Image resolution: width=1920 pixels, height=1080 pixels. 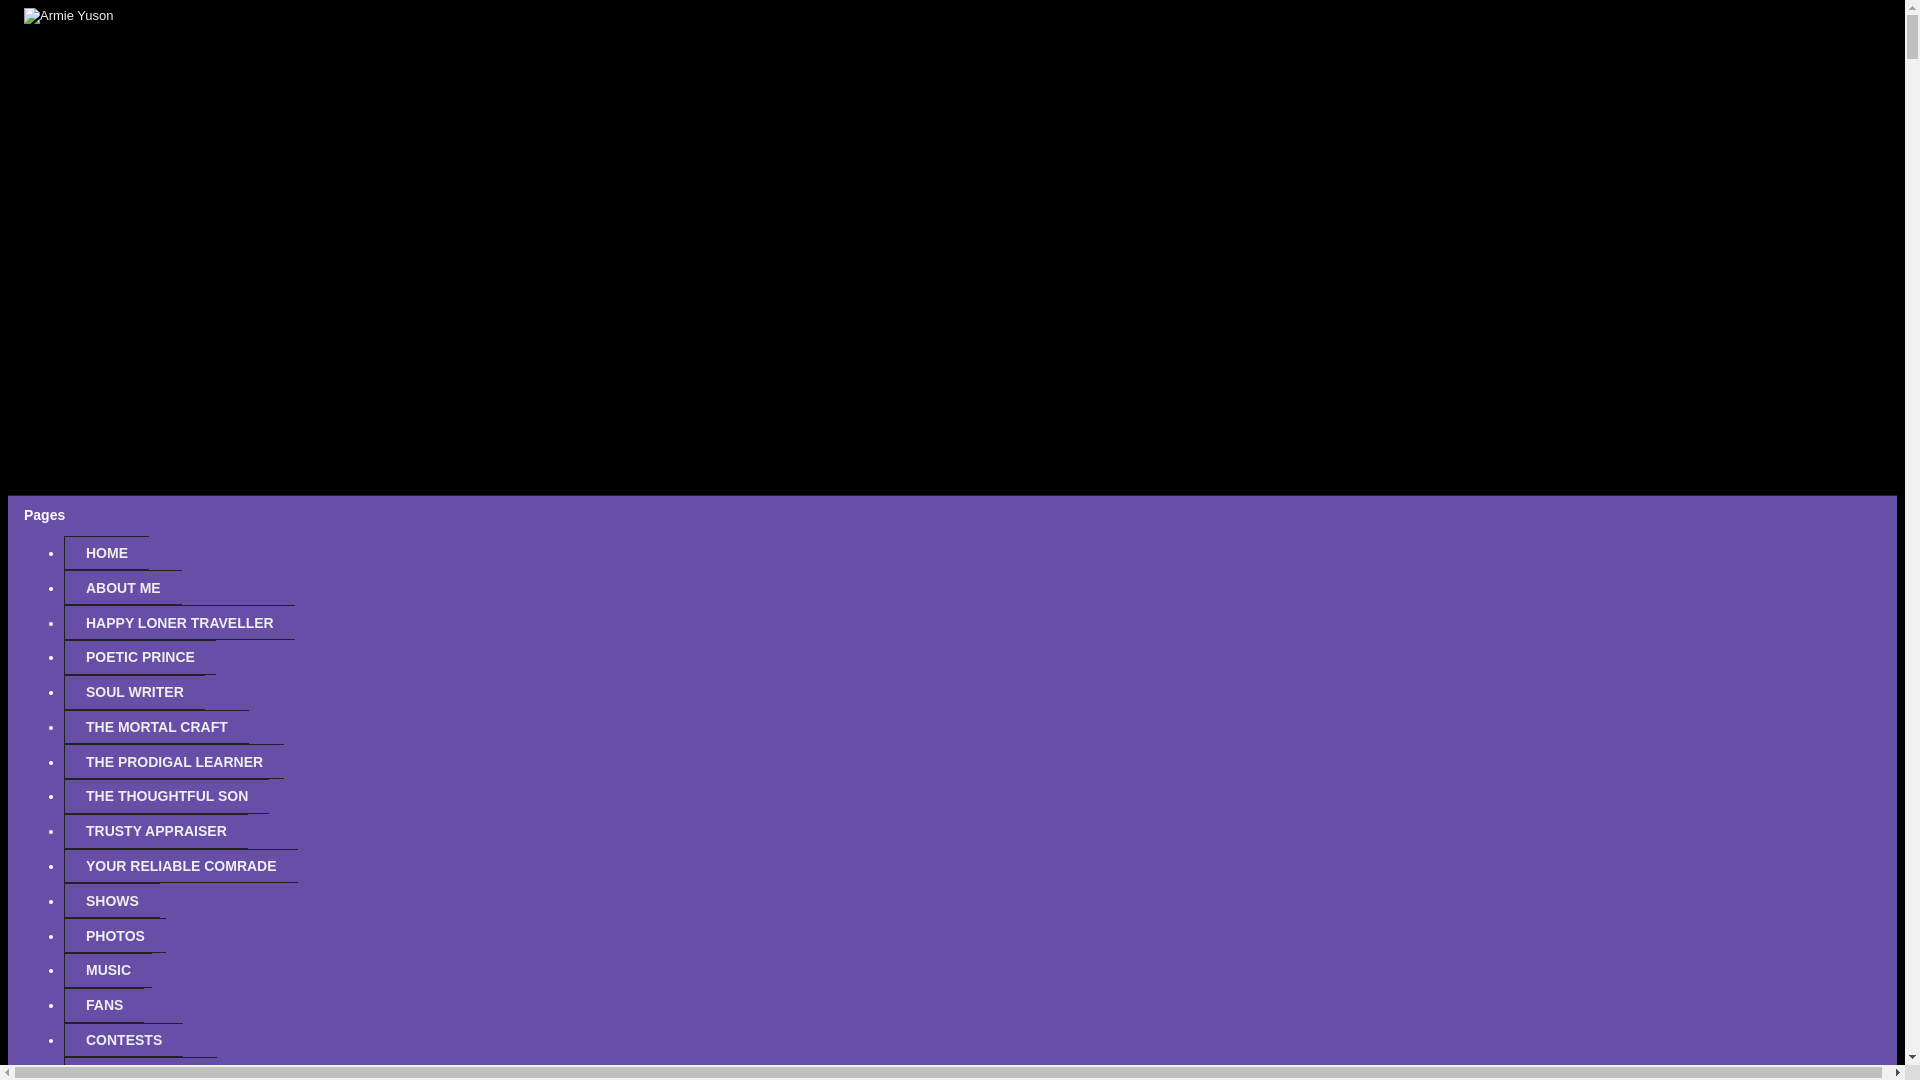 What do you see at coordinates (111, 900) in the screenshot?
I see `SHOWS` at bounding box center [111, 900].